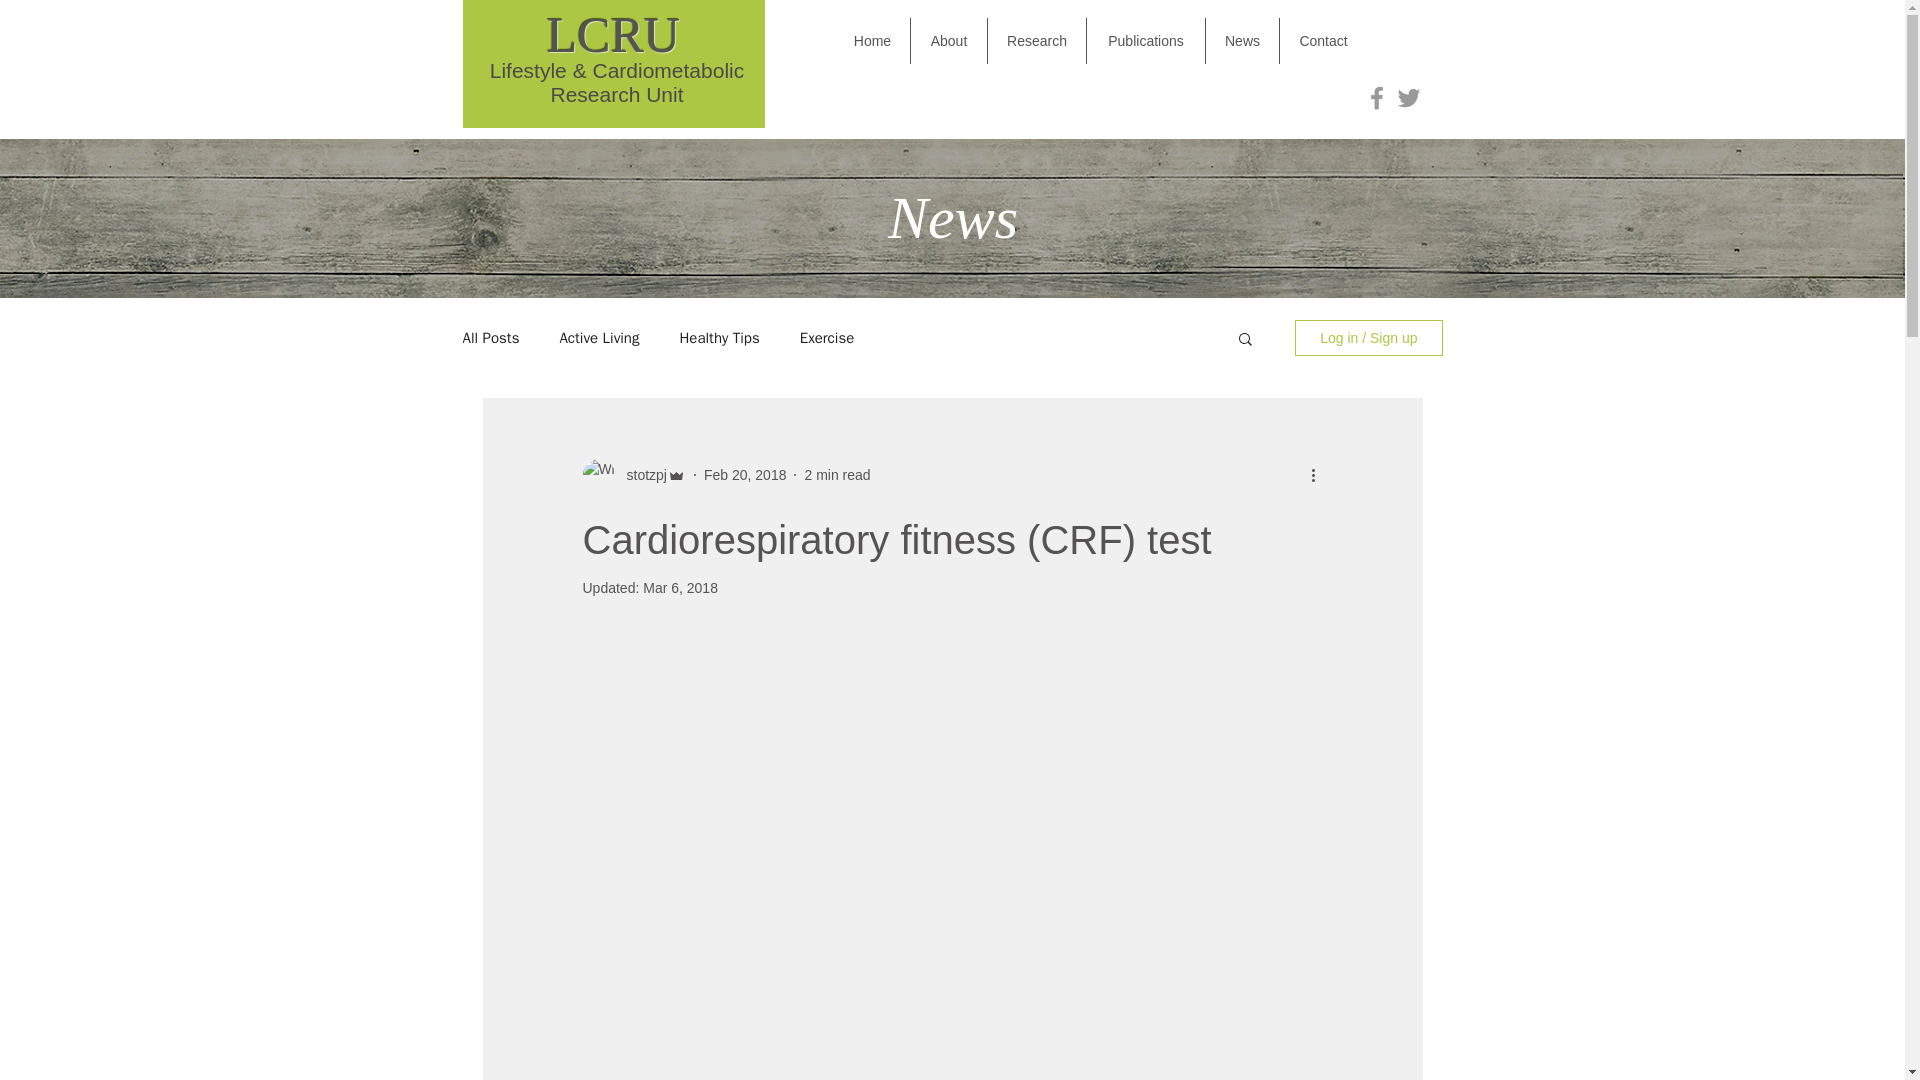 This screenshot has height=1080, width=1920. I want to click on Home, so click(872, 40).